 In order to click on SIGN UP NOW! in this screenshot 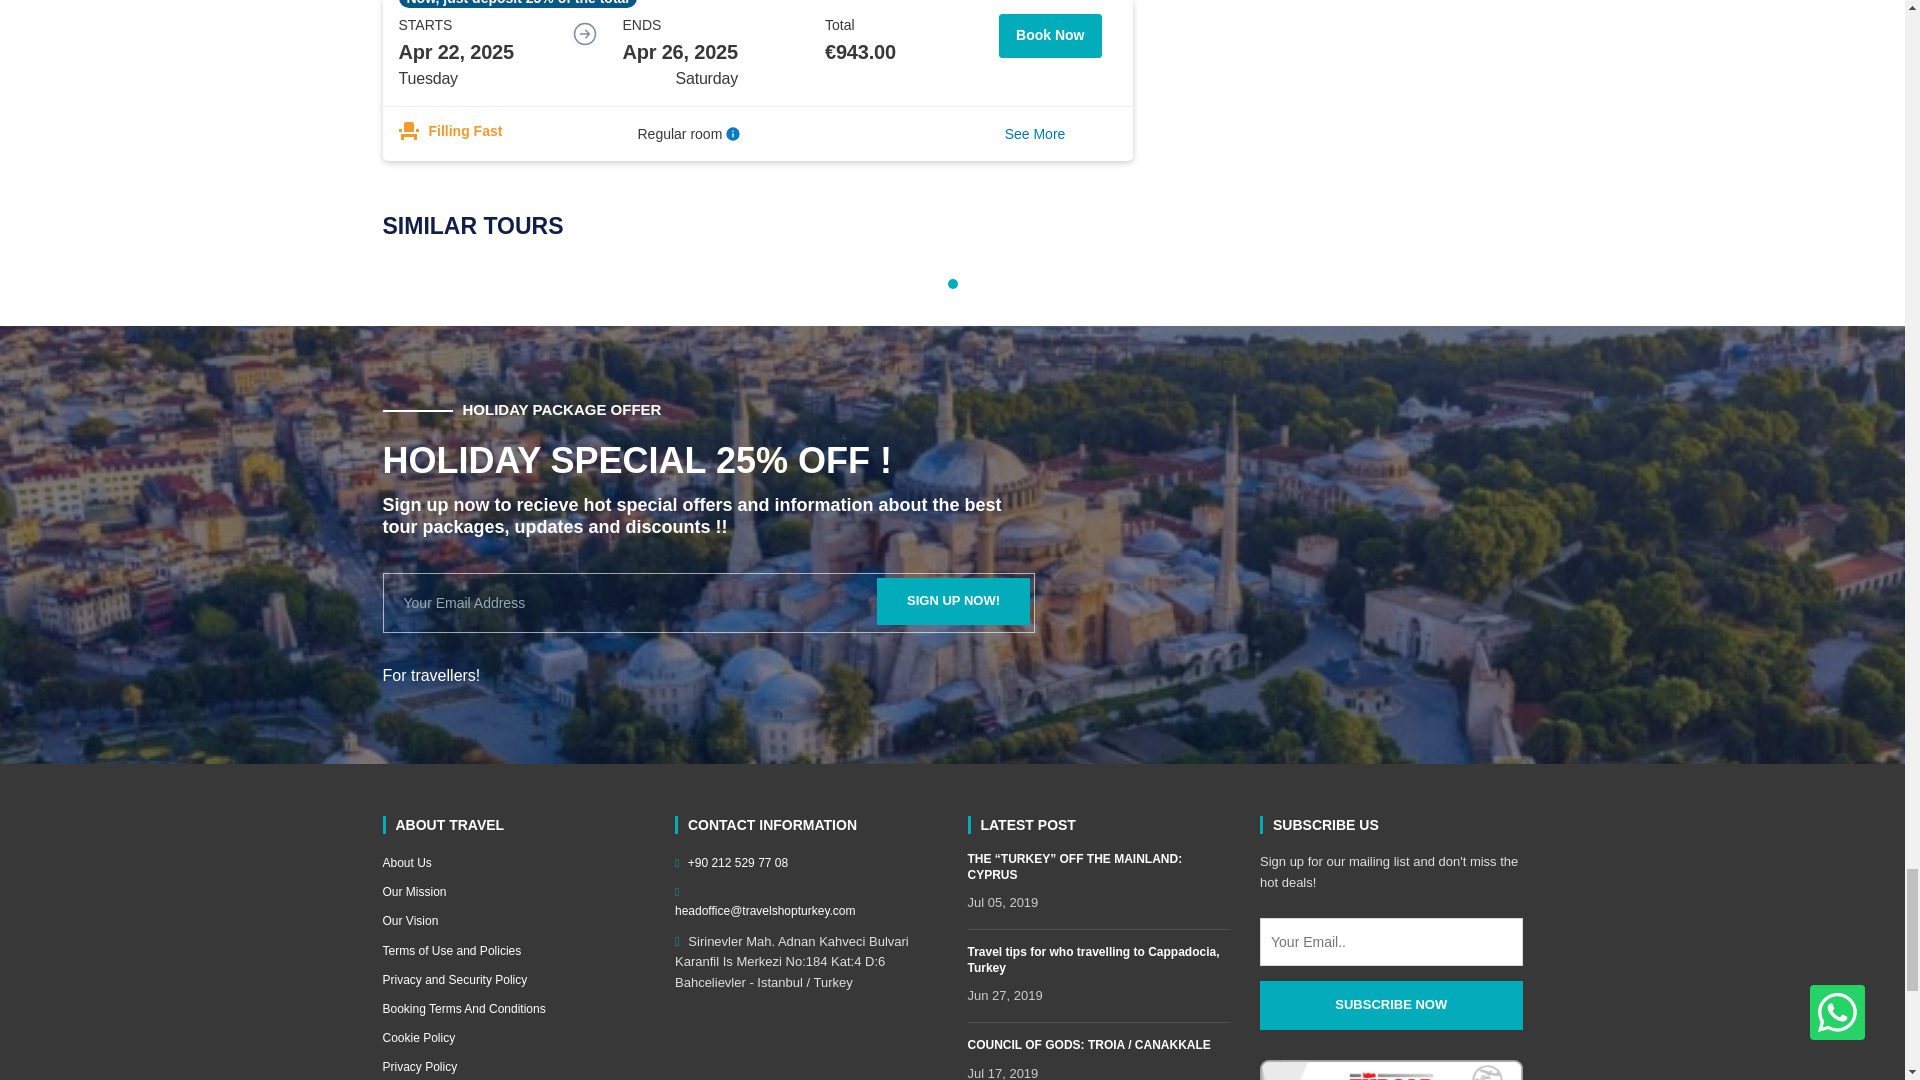, I will do `click(953, 601)`.